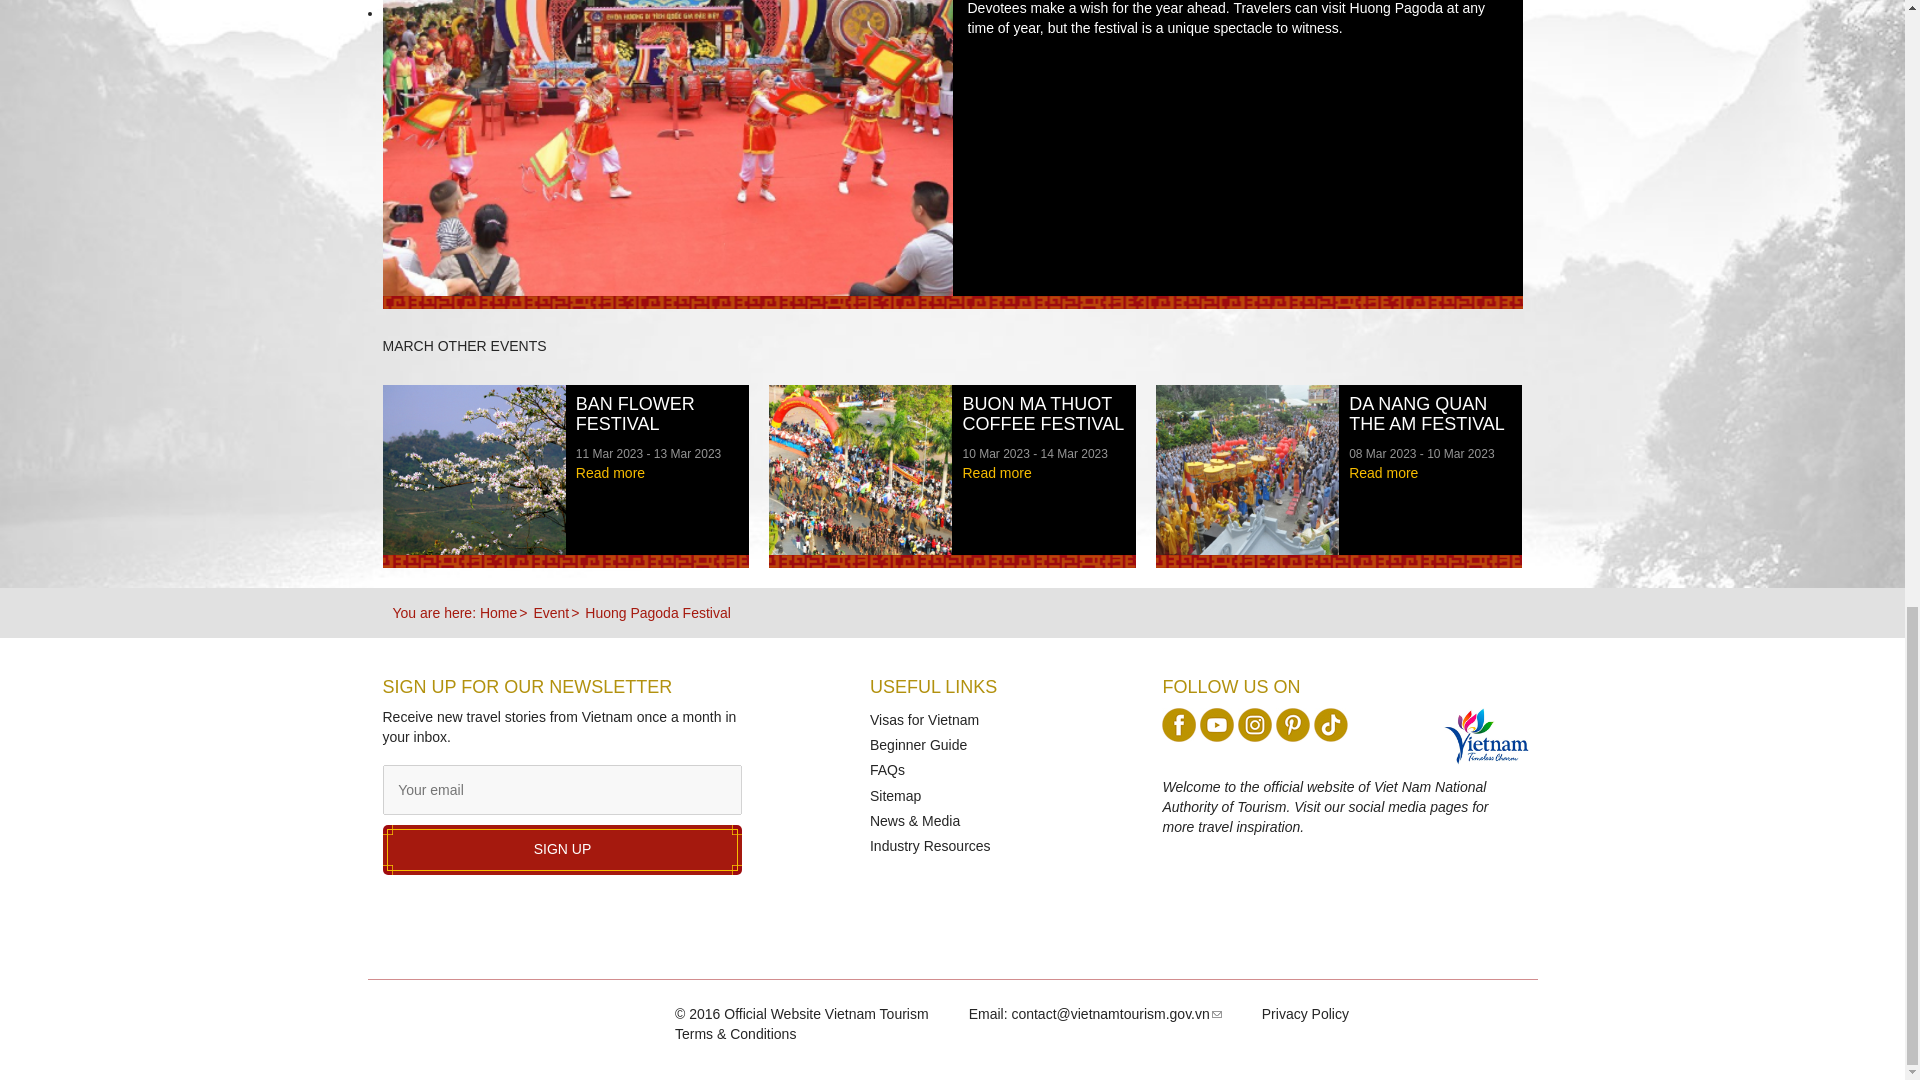  I want to click on Beginner Guide, so click(918, 744).